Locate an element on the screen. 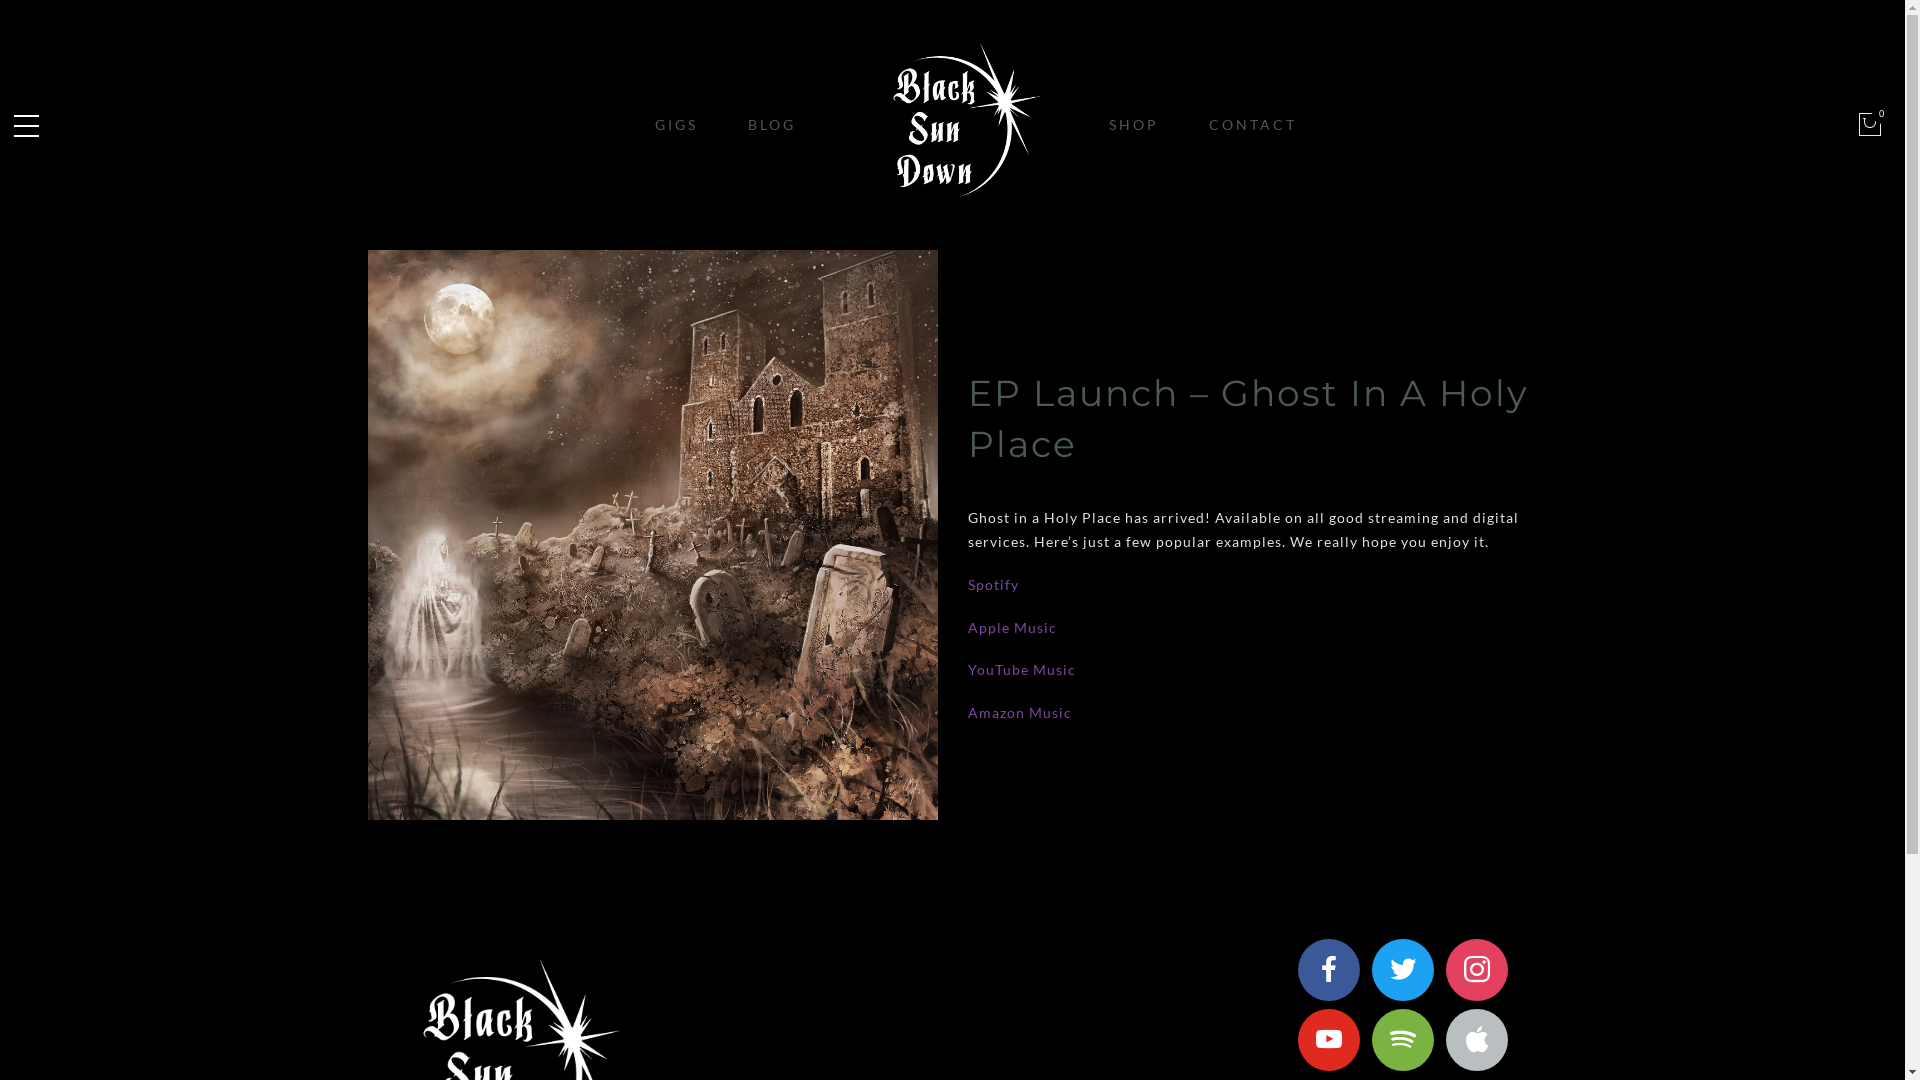 This screenshot has height=1080, width=1920. apple is located at coordinates (1477, 1038).